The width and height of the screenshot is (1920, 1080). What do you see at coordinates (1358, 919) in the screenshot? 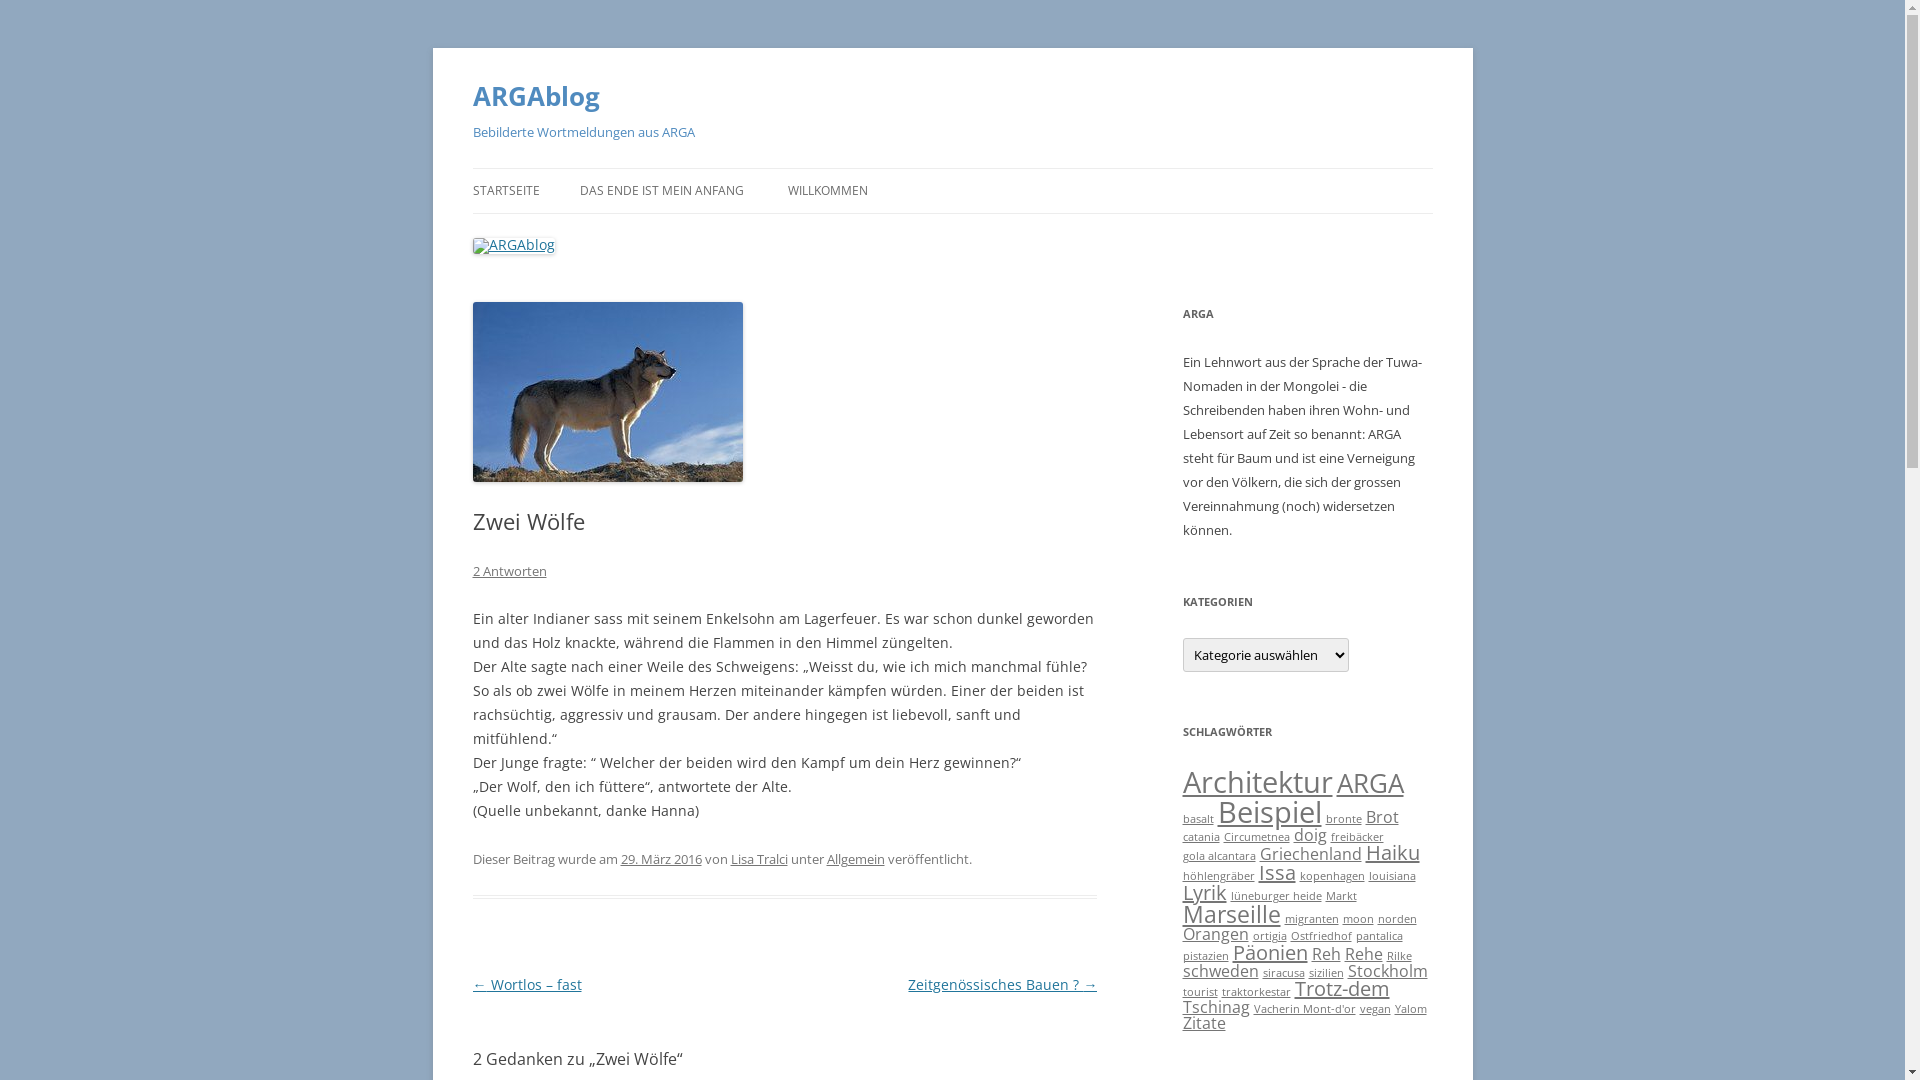
I see `moon` at bounding box center [1358, 919].